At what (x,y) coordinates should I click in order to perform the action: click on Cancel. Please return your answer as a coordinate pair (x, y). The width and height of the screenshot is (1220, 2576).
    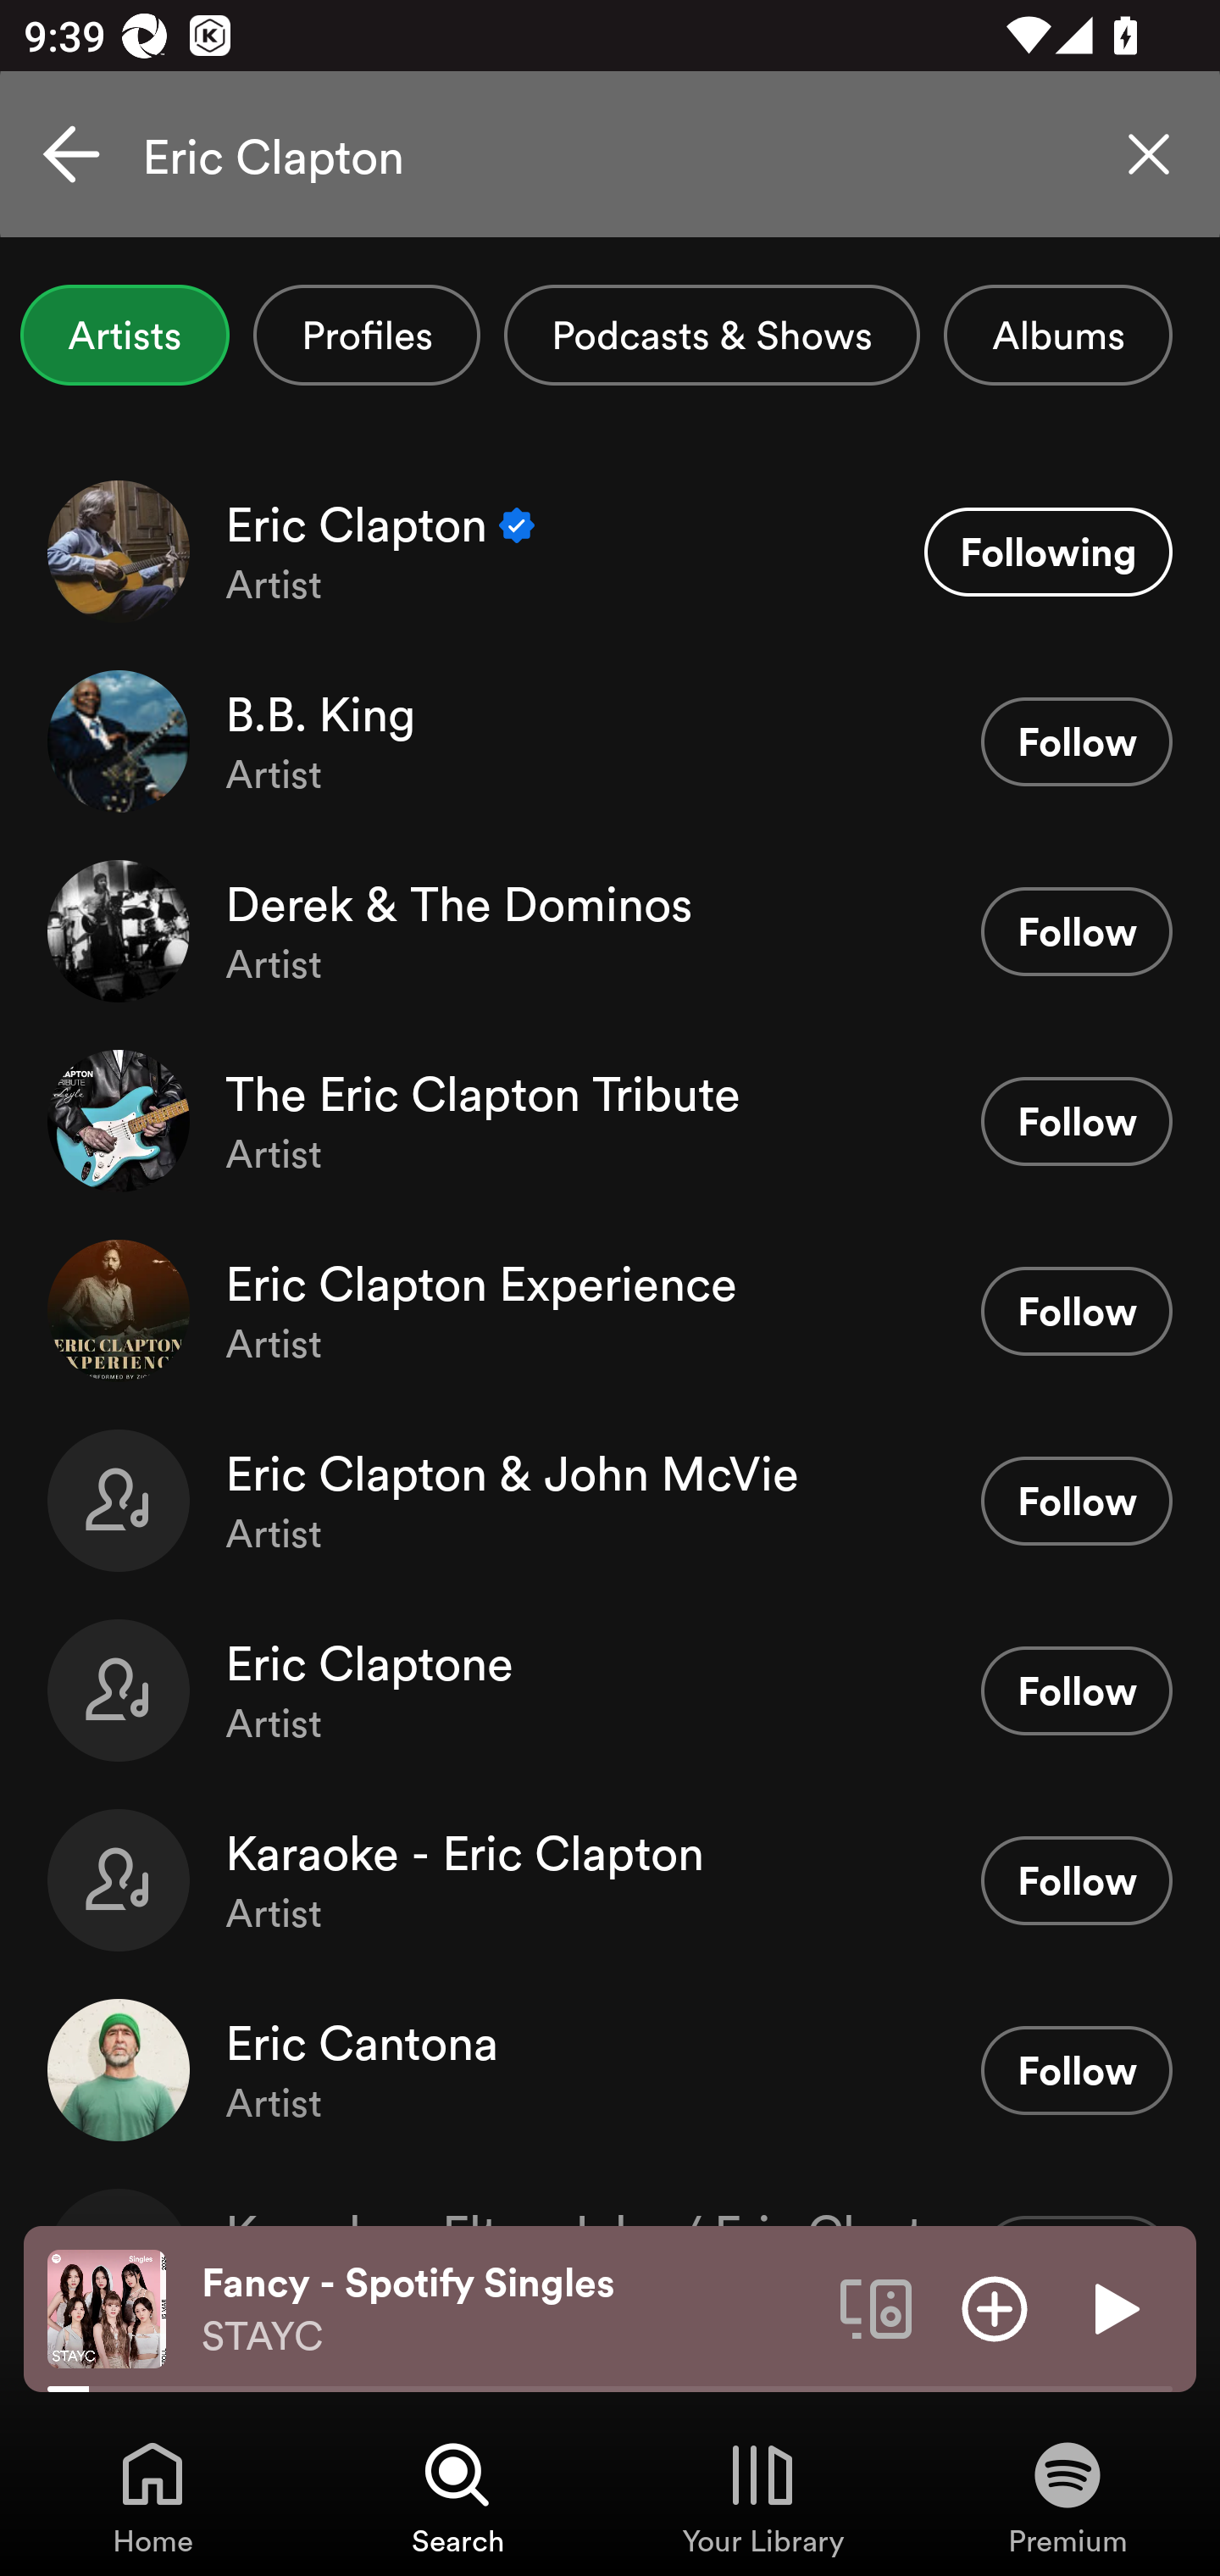
    Looking at the image, I should click on (71, 154).